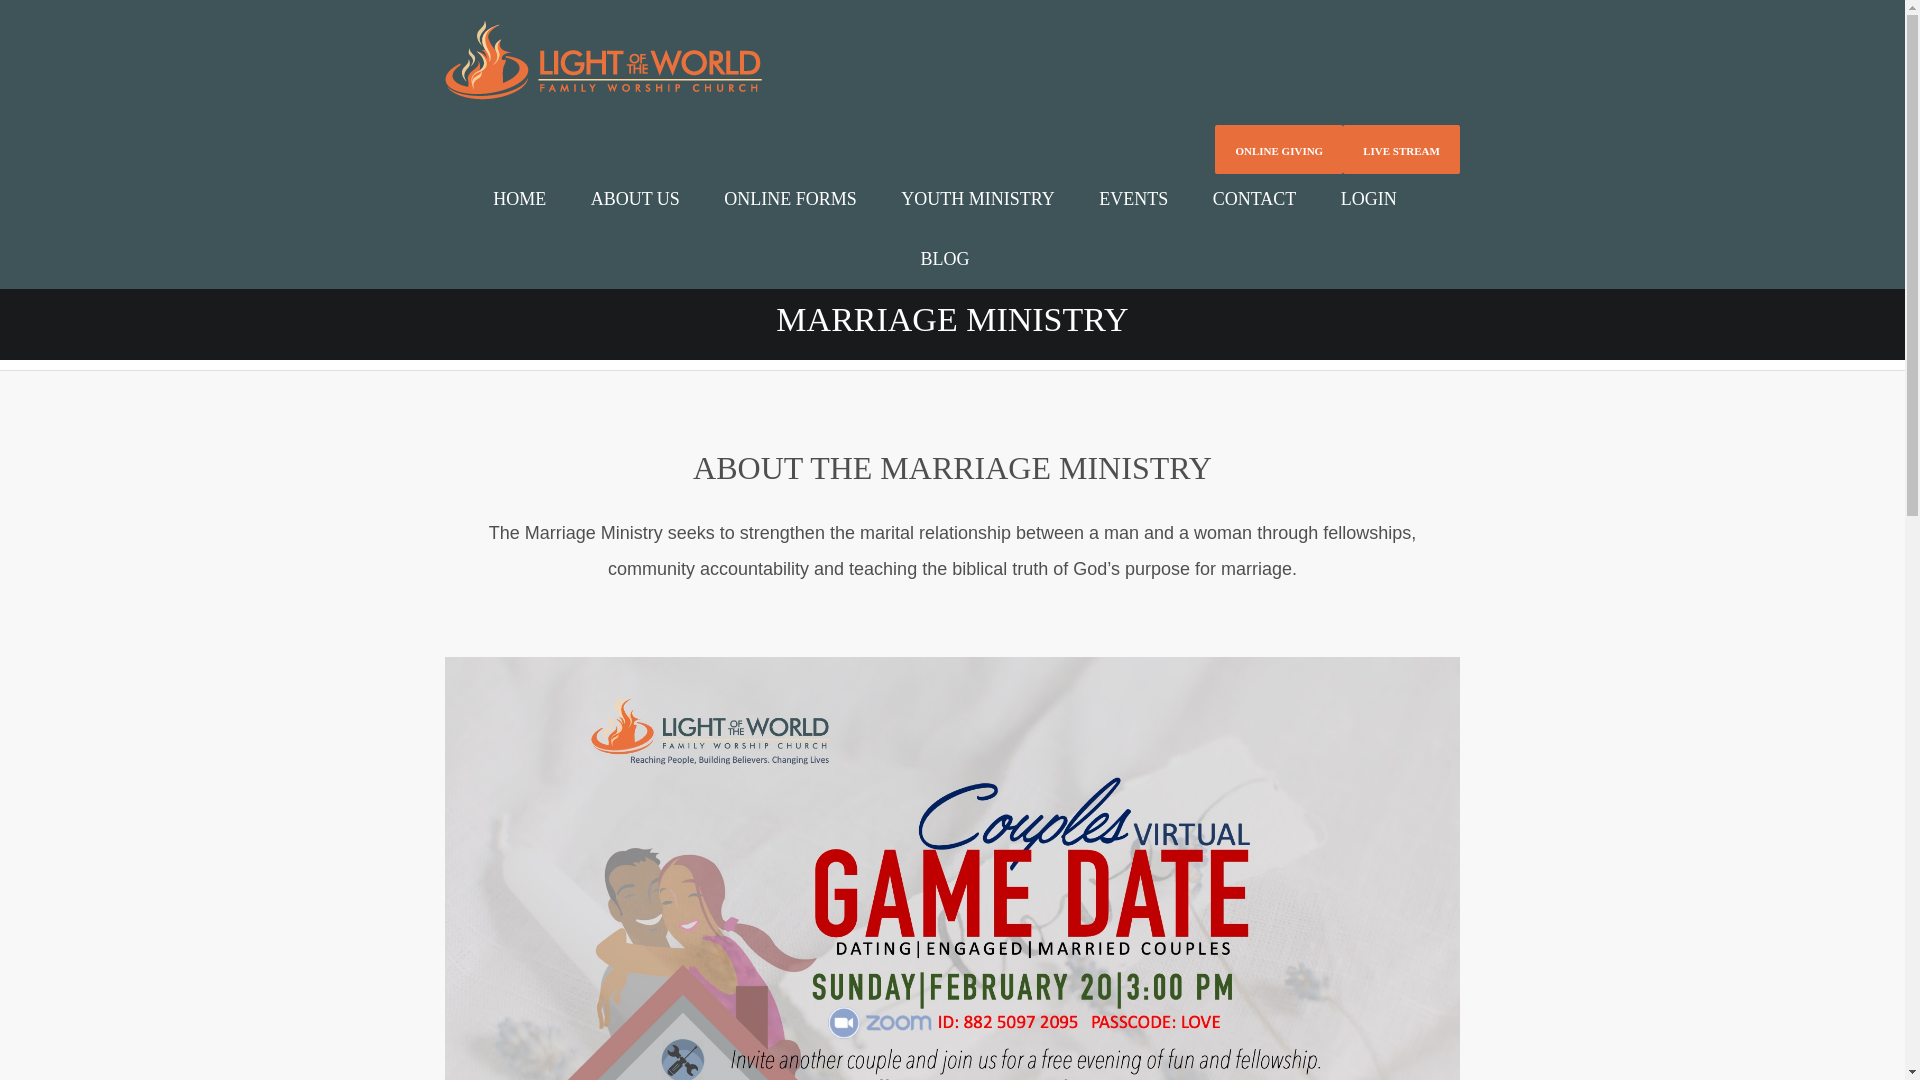  Describe the element at coordinates (790, 198) in the screenshot. I see `ONLINE FORMS` at that location.